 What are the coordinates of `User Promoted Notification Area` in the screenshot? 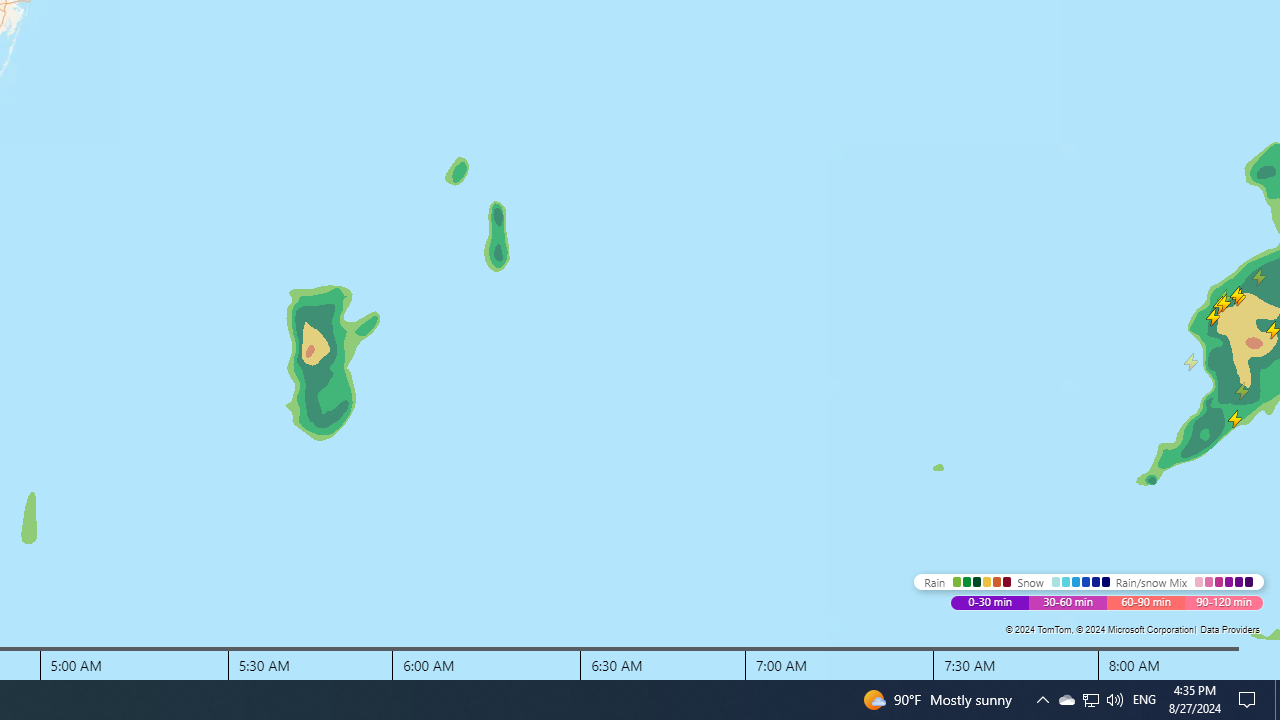 It's located at (1090, 700).